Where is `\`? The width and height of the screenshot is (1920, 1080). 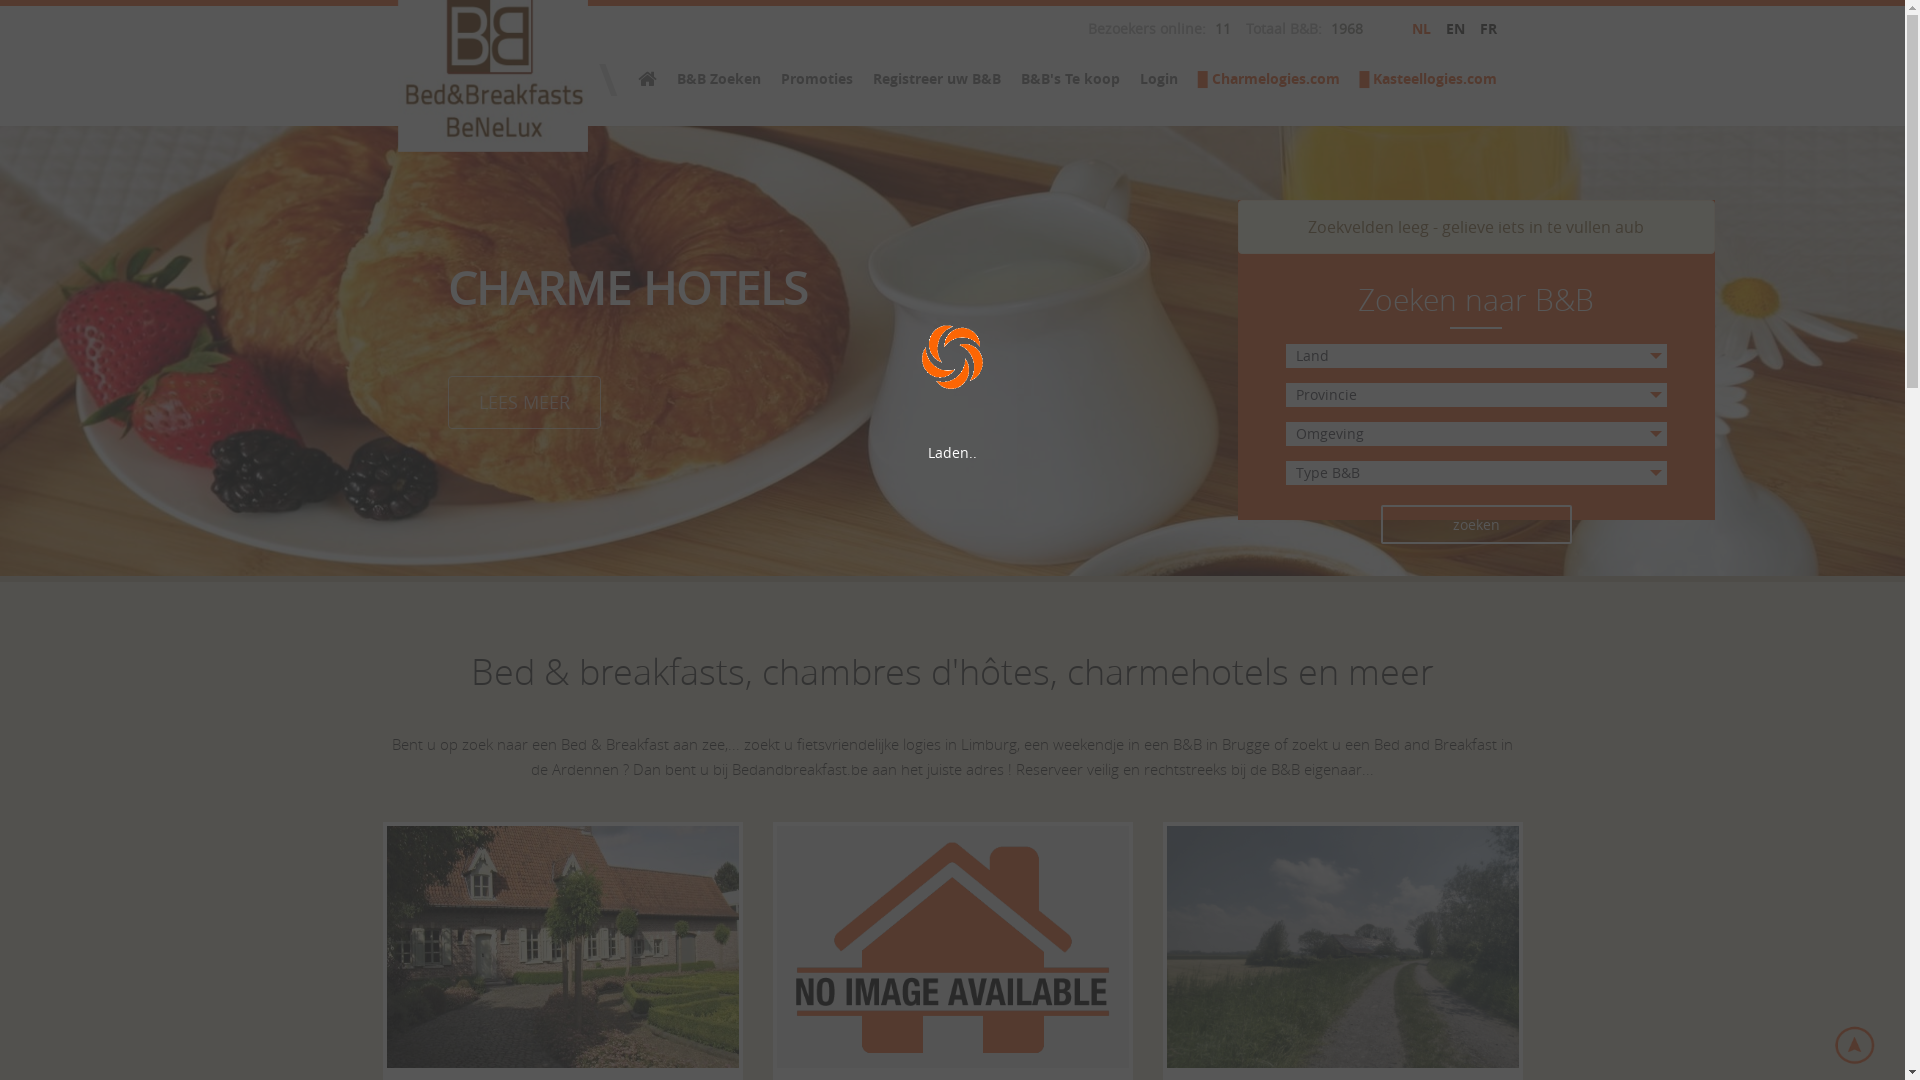
\ is located at coordinates (608, 79).